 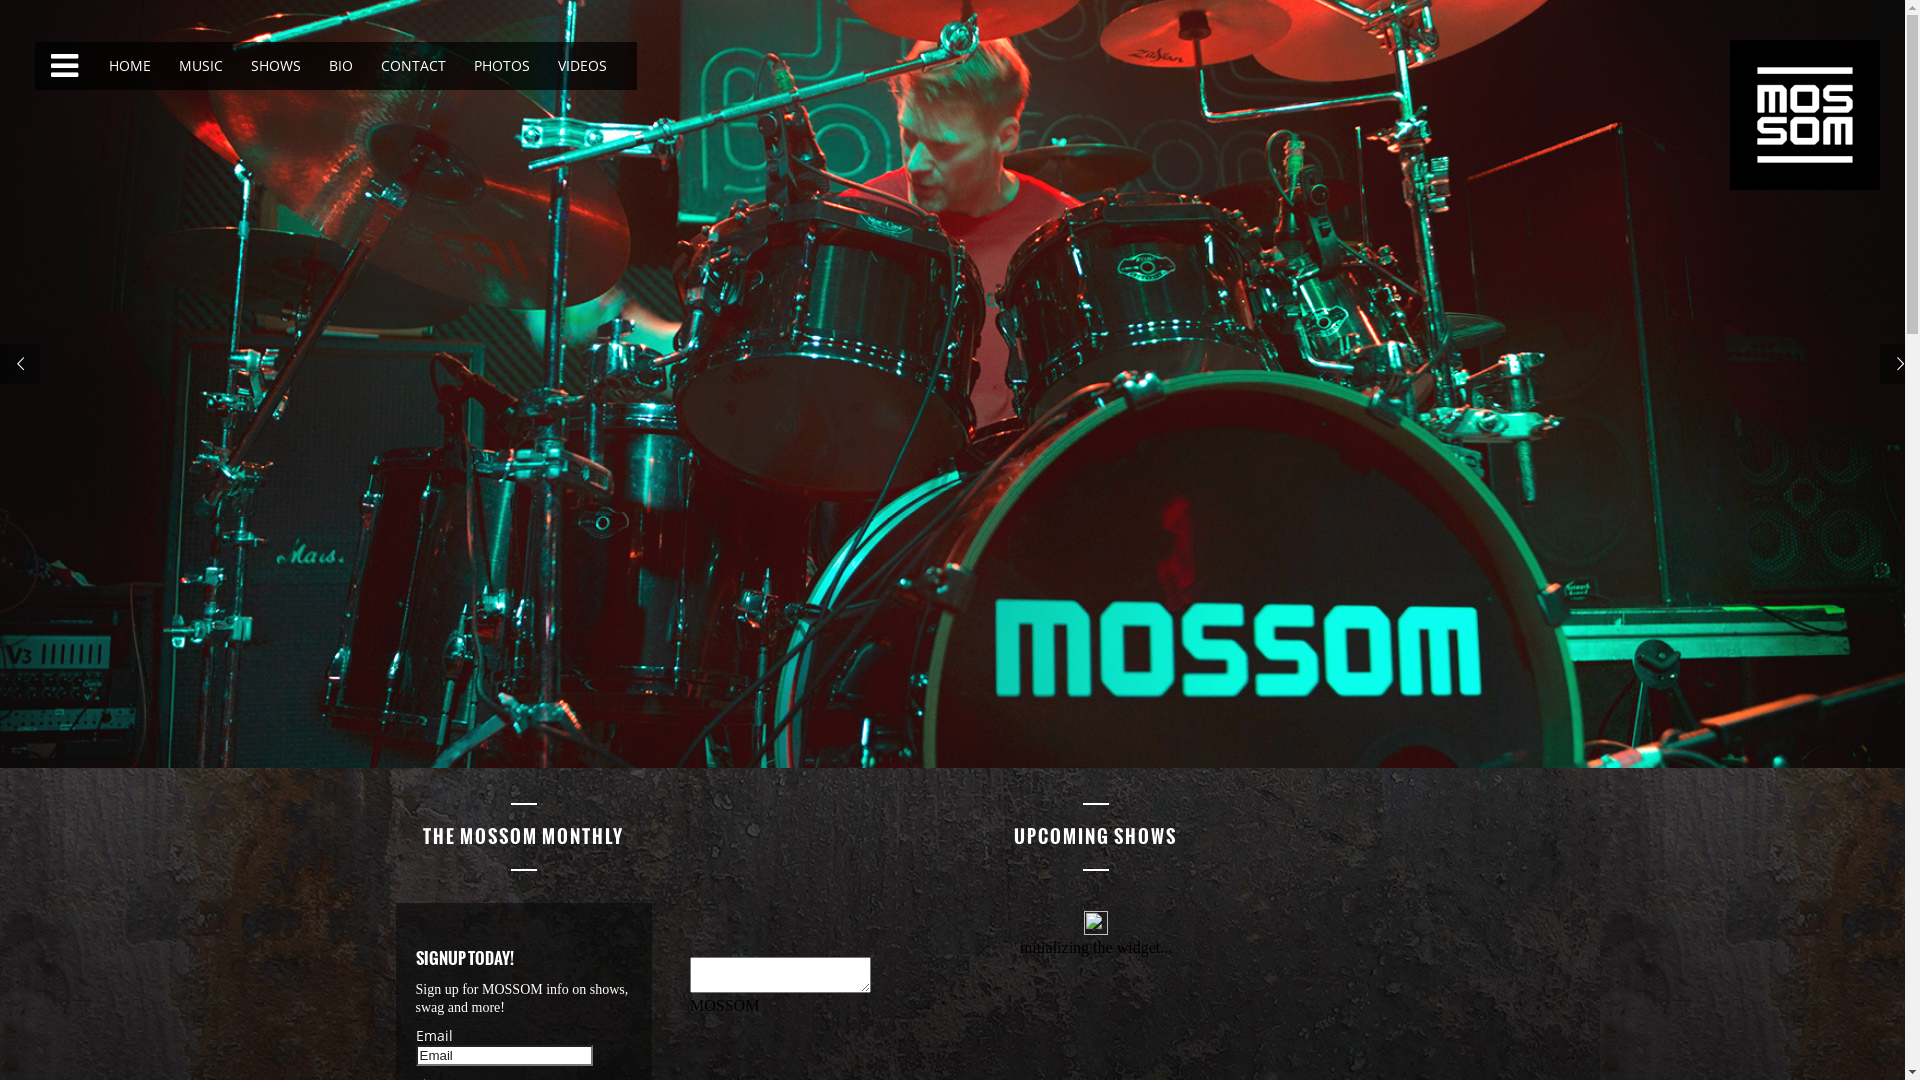 What do you see at coordinates (580, 66) in the screenshot?
I see `VIDEOS` at bounding box center [580, 66].